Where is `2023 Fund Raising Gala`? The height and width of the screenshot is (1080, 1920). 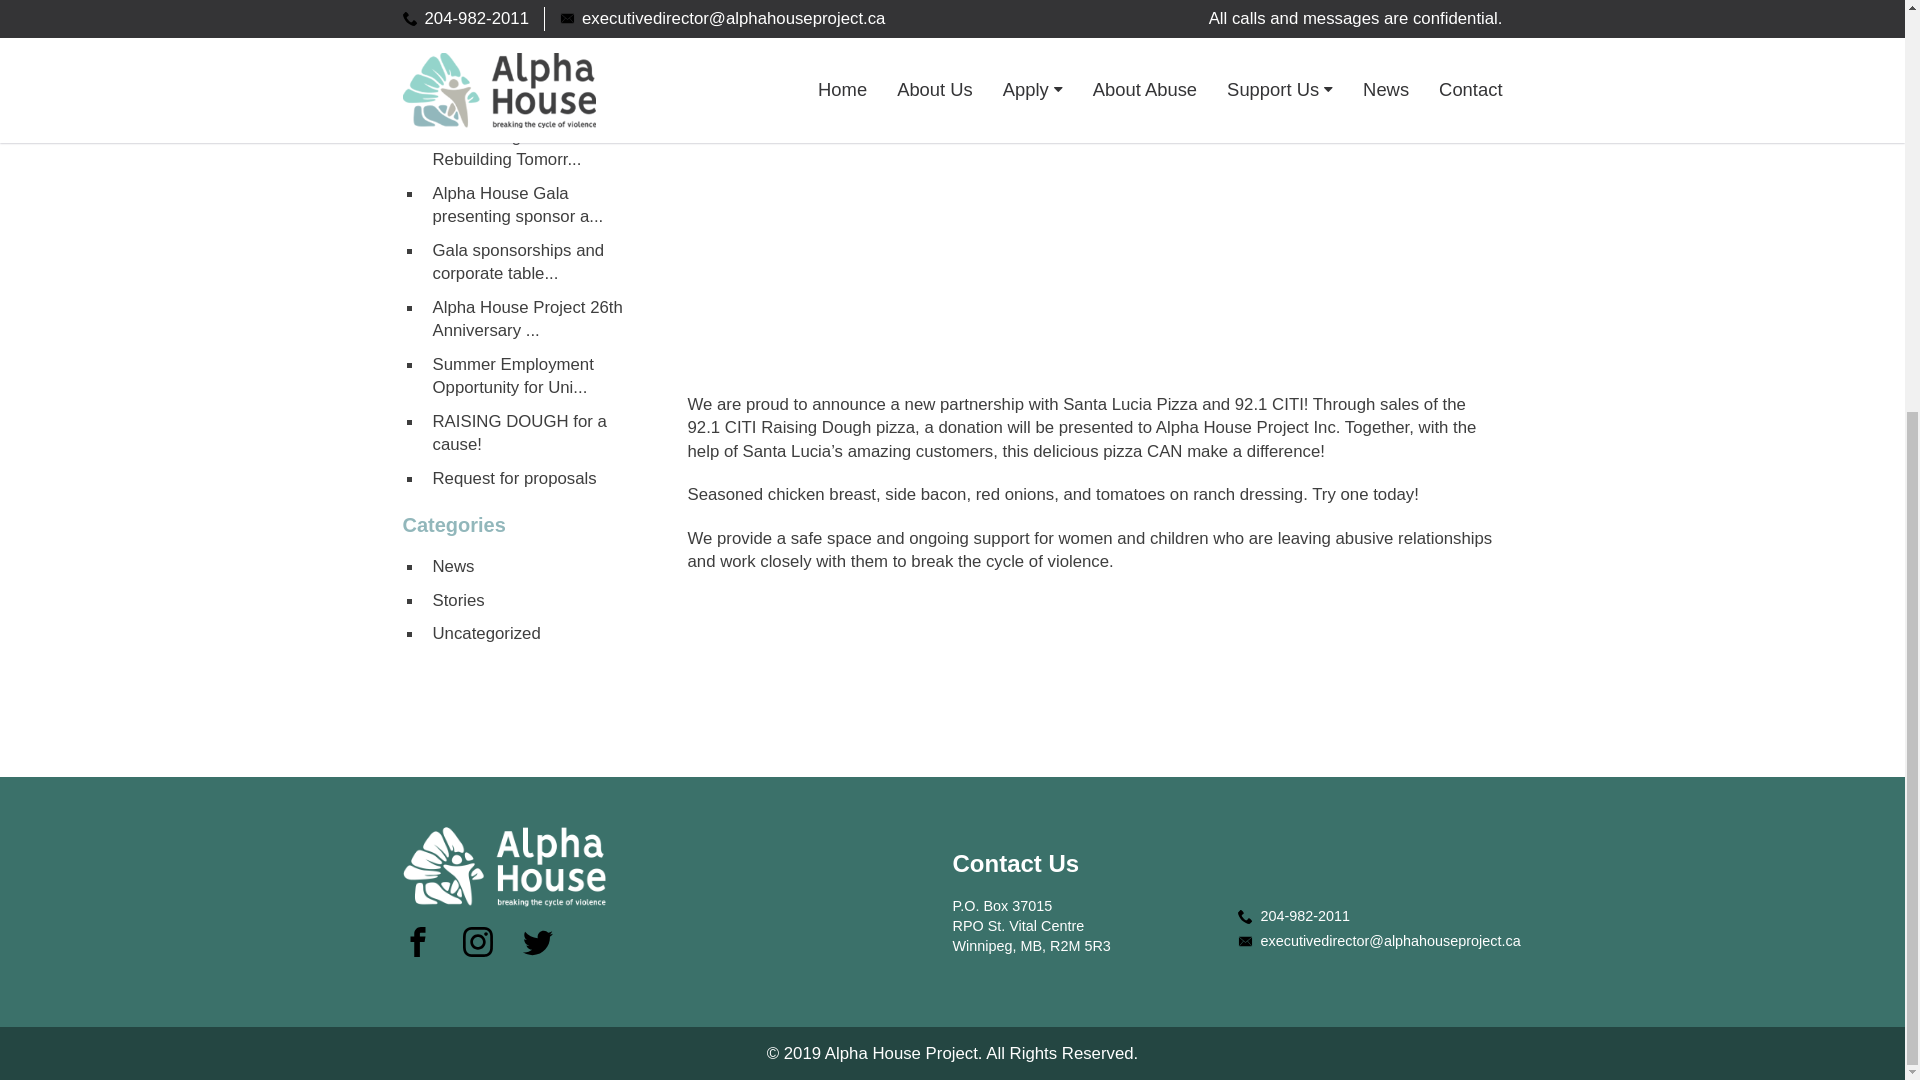
2023 Fund Raising Gala is located at coordinates (534, 102).